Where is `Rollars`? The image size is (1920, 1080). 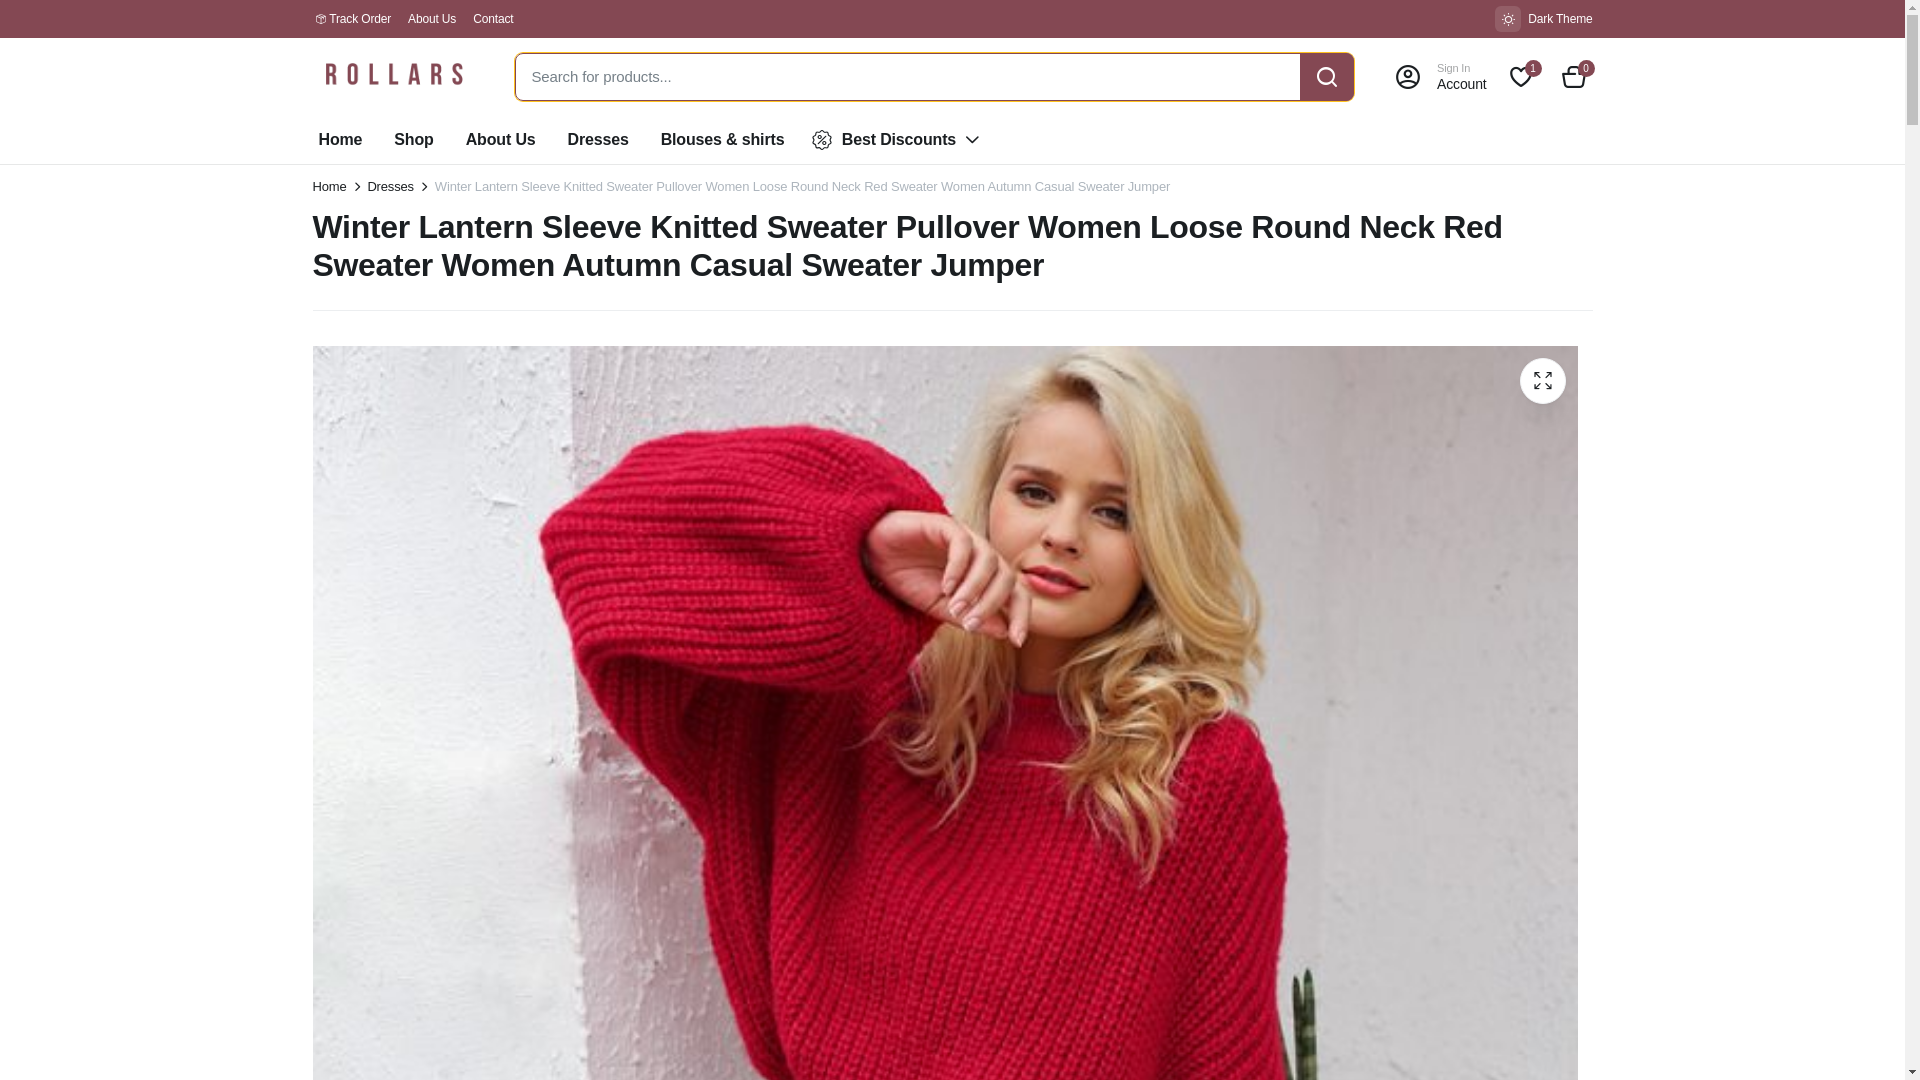
Rollars is located at coordinates (392, 77).